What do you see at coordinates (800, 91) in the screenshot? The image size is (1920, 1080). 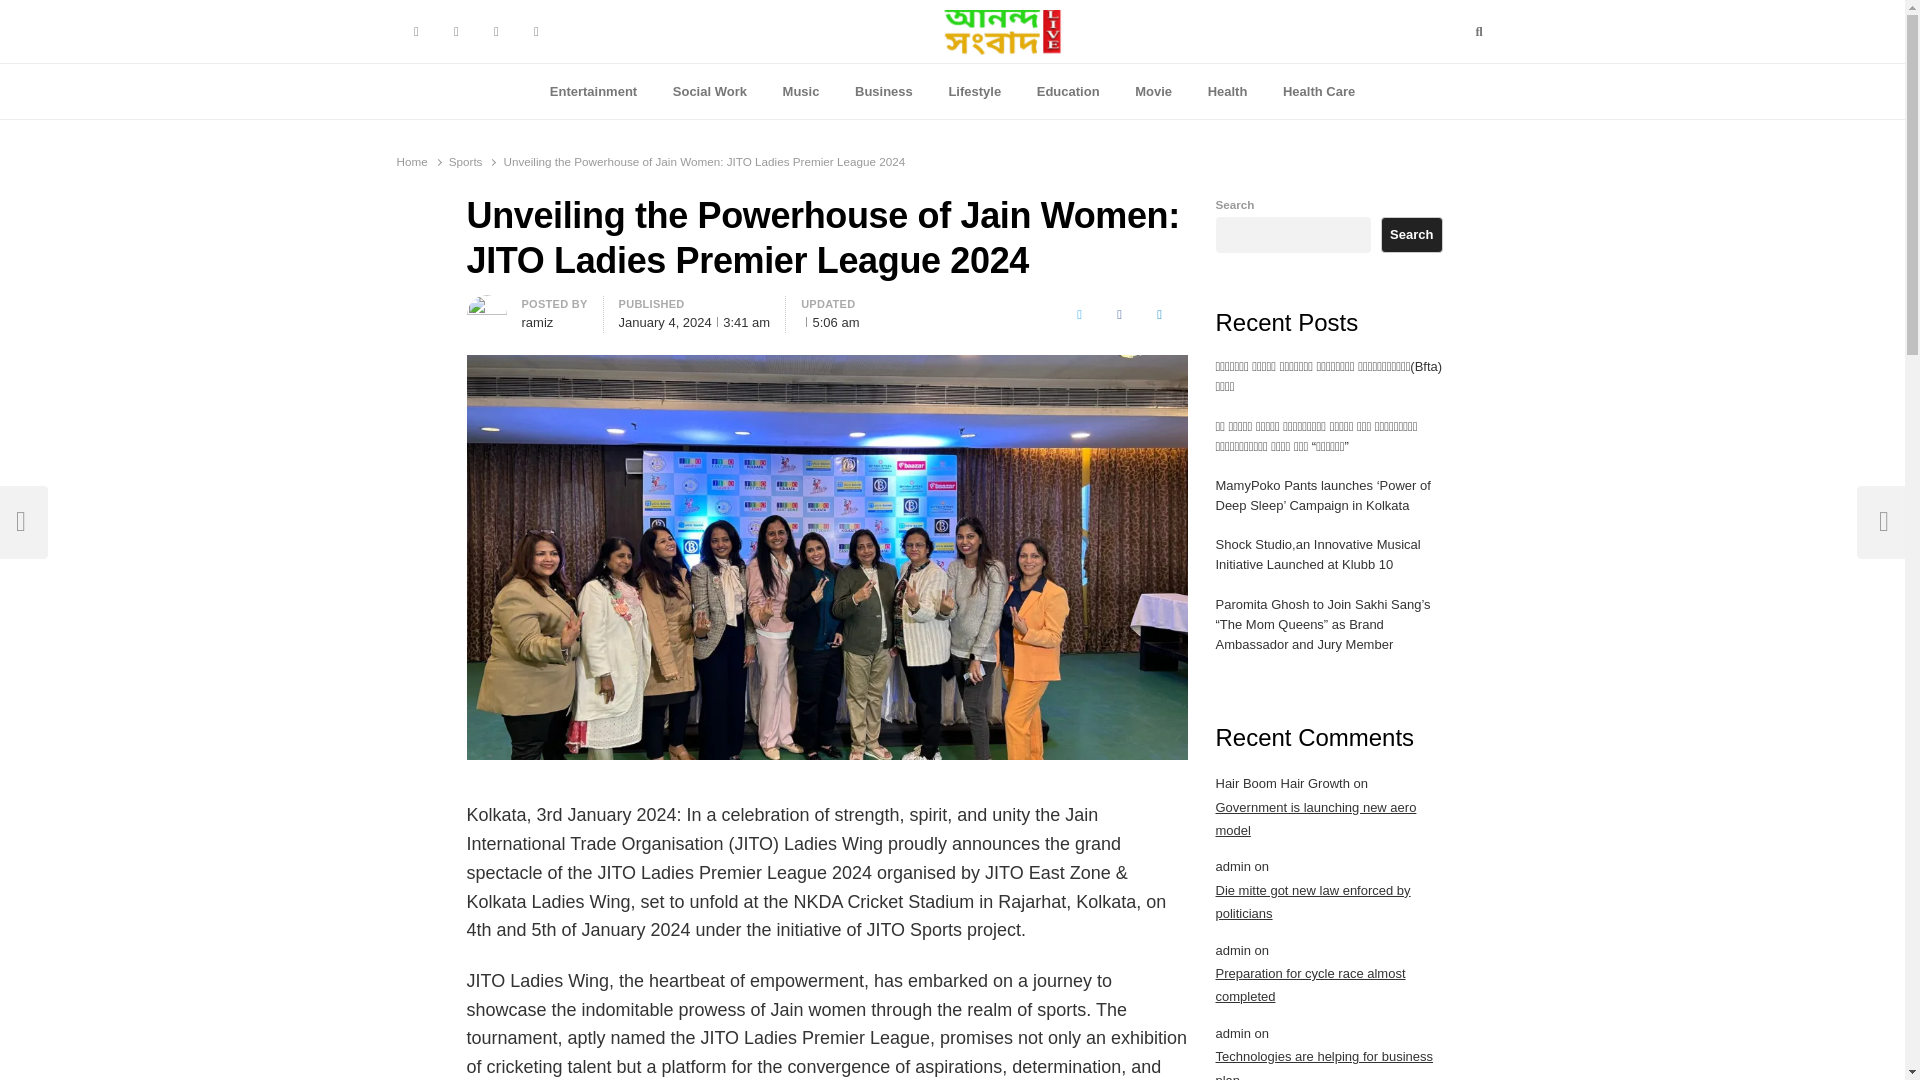 I see `Music` at bounding box center [800, 91].